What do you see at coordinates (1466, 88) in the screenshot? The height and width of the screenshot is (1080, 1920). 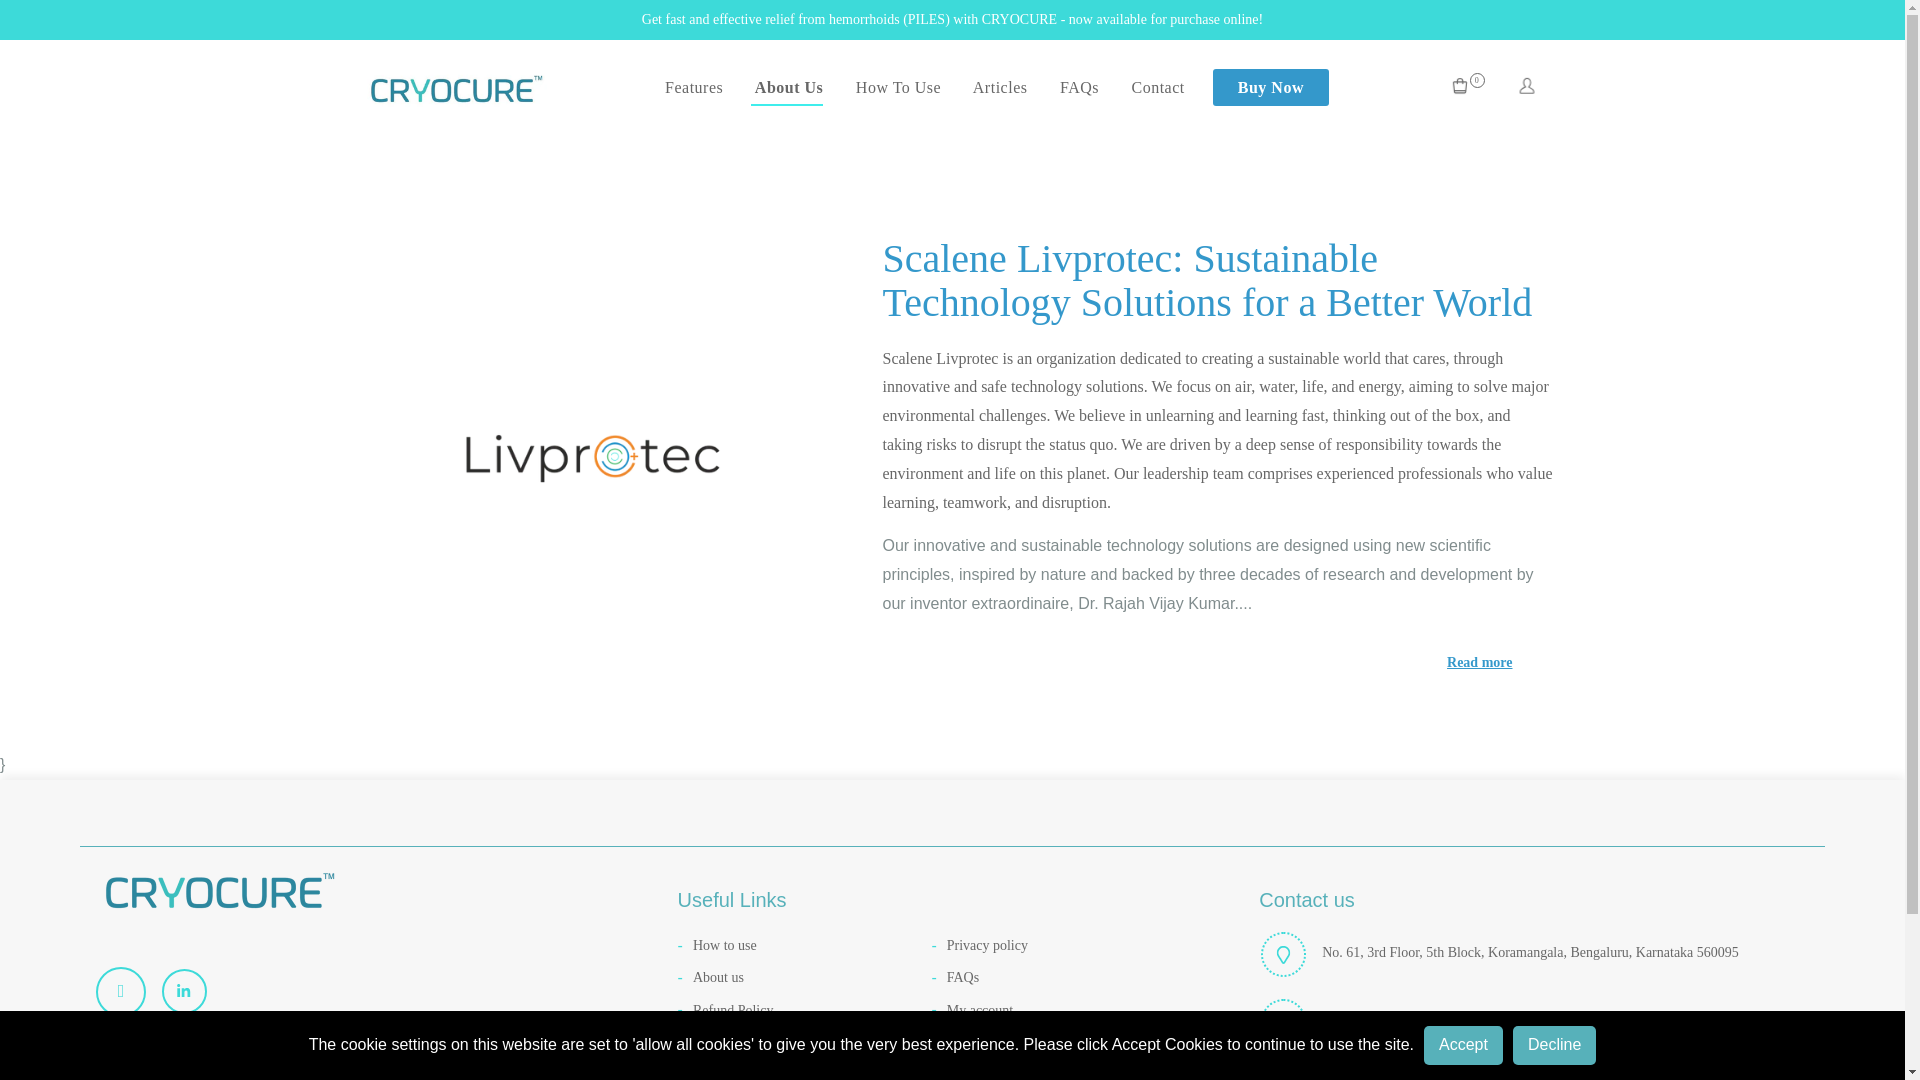 I see `0` at bounding box center [1466, 88].